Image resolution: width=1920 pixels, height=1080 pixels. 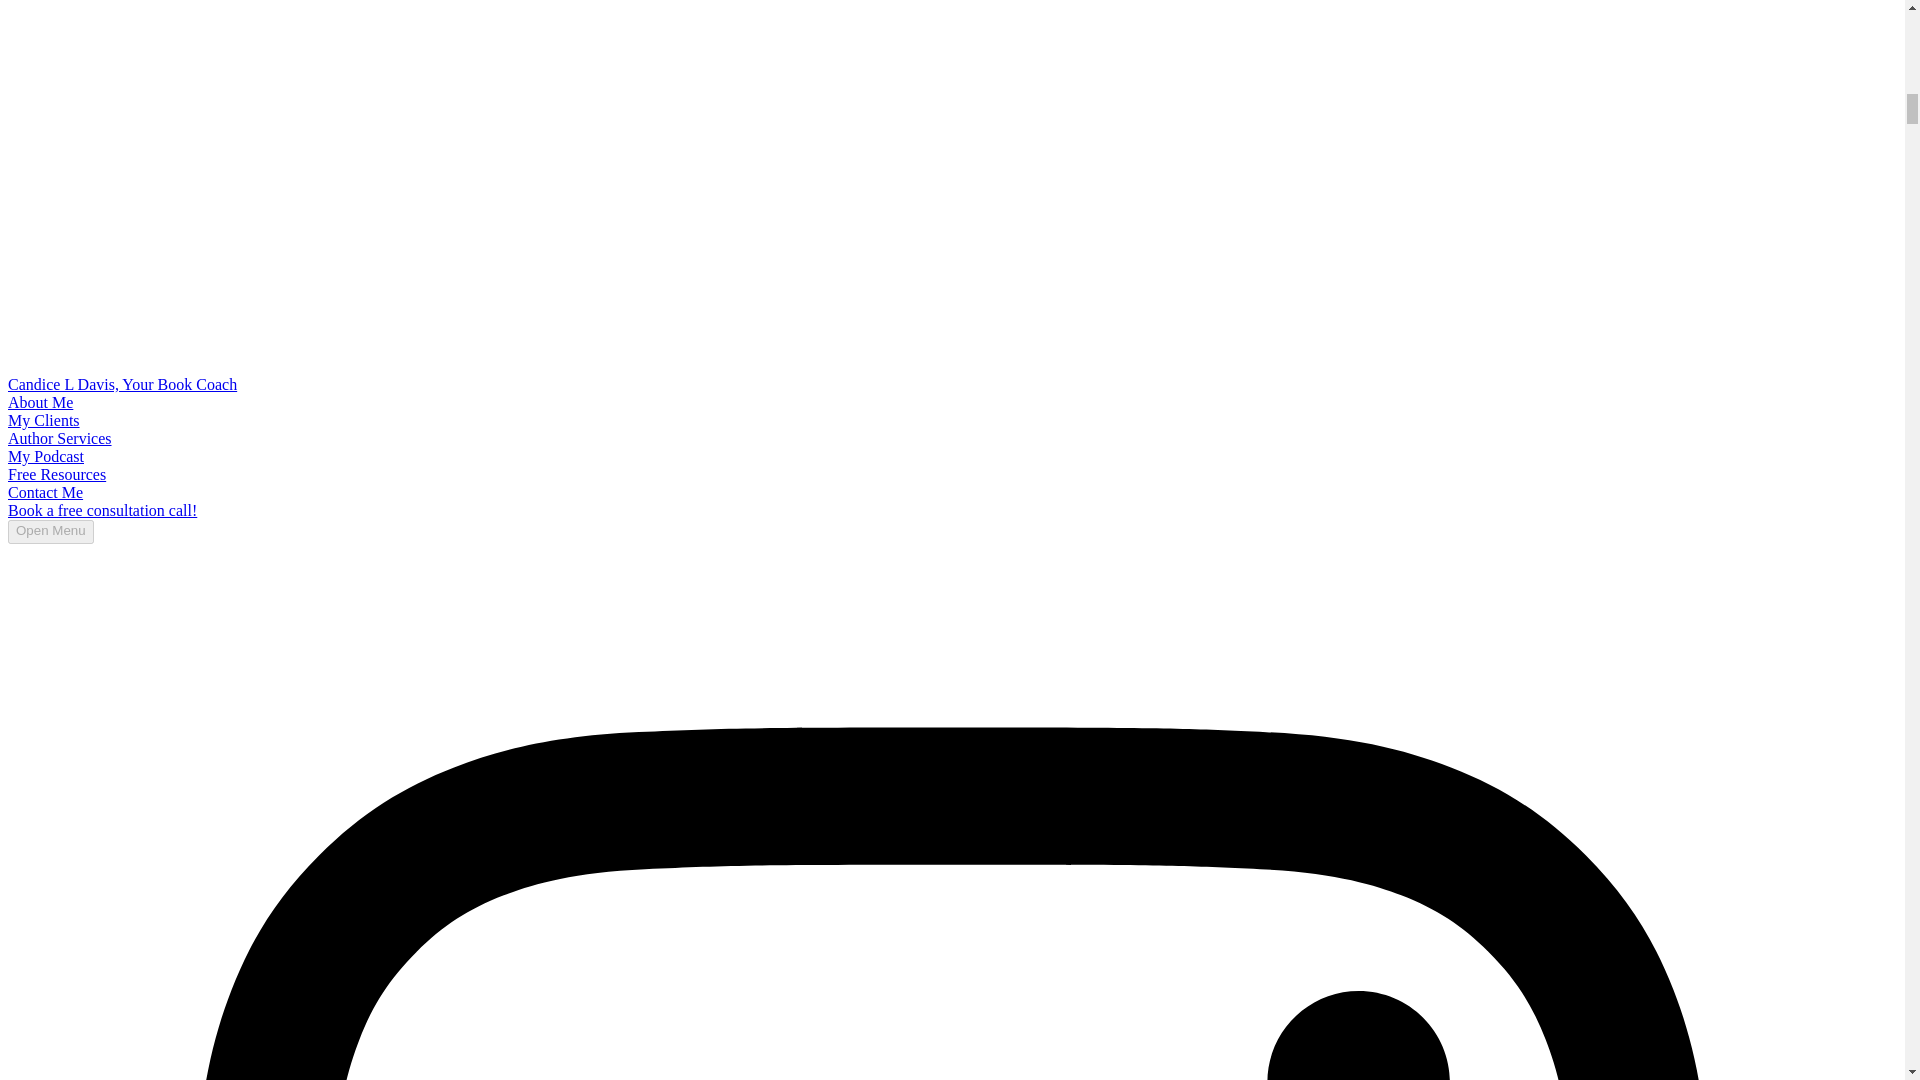 I want to click on Contact Me, so click(x=44, y=492).